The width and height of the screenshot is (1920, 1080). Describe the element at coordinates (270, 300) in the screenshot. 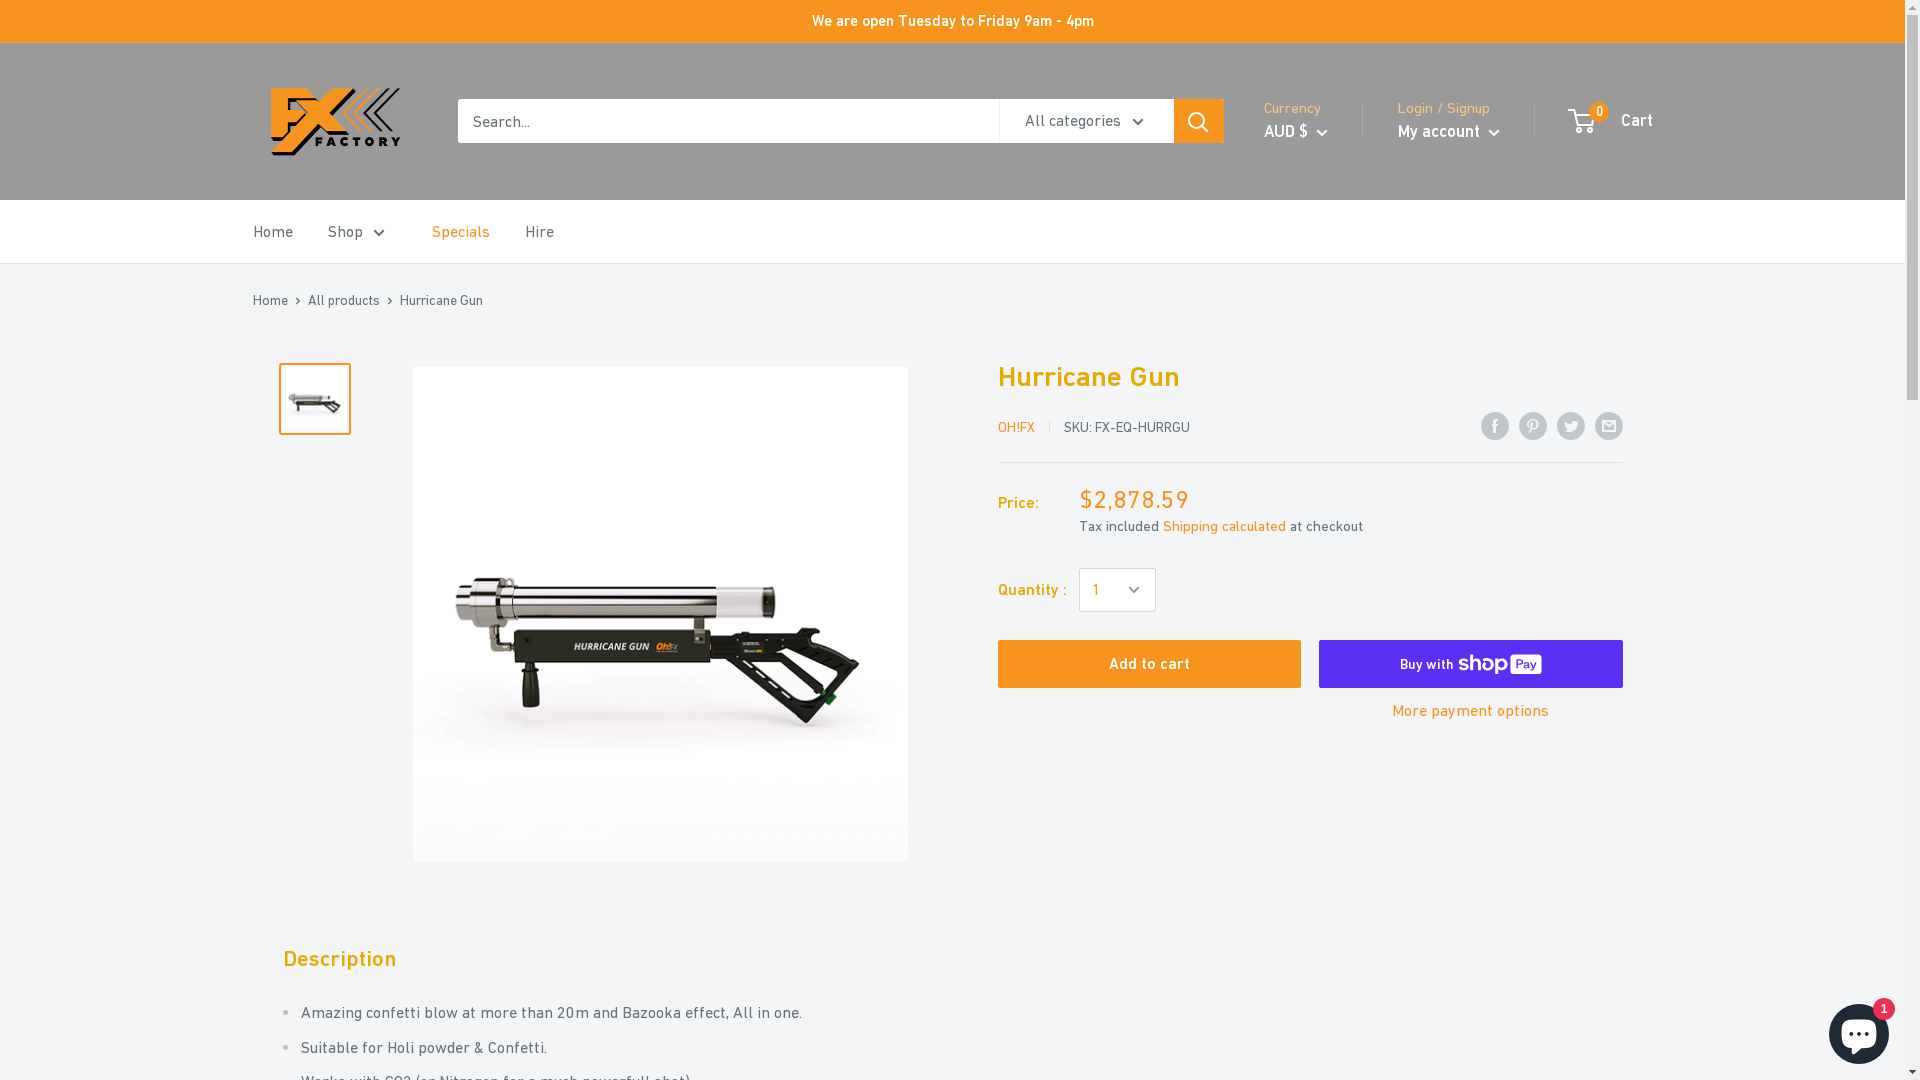

I see `Home` at that location.